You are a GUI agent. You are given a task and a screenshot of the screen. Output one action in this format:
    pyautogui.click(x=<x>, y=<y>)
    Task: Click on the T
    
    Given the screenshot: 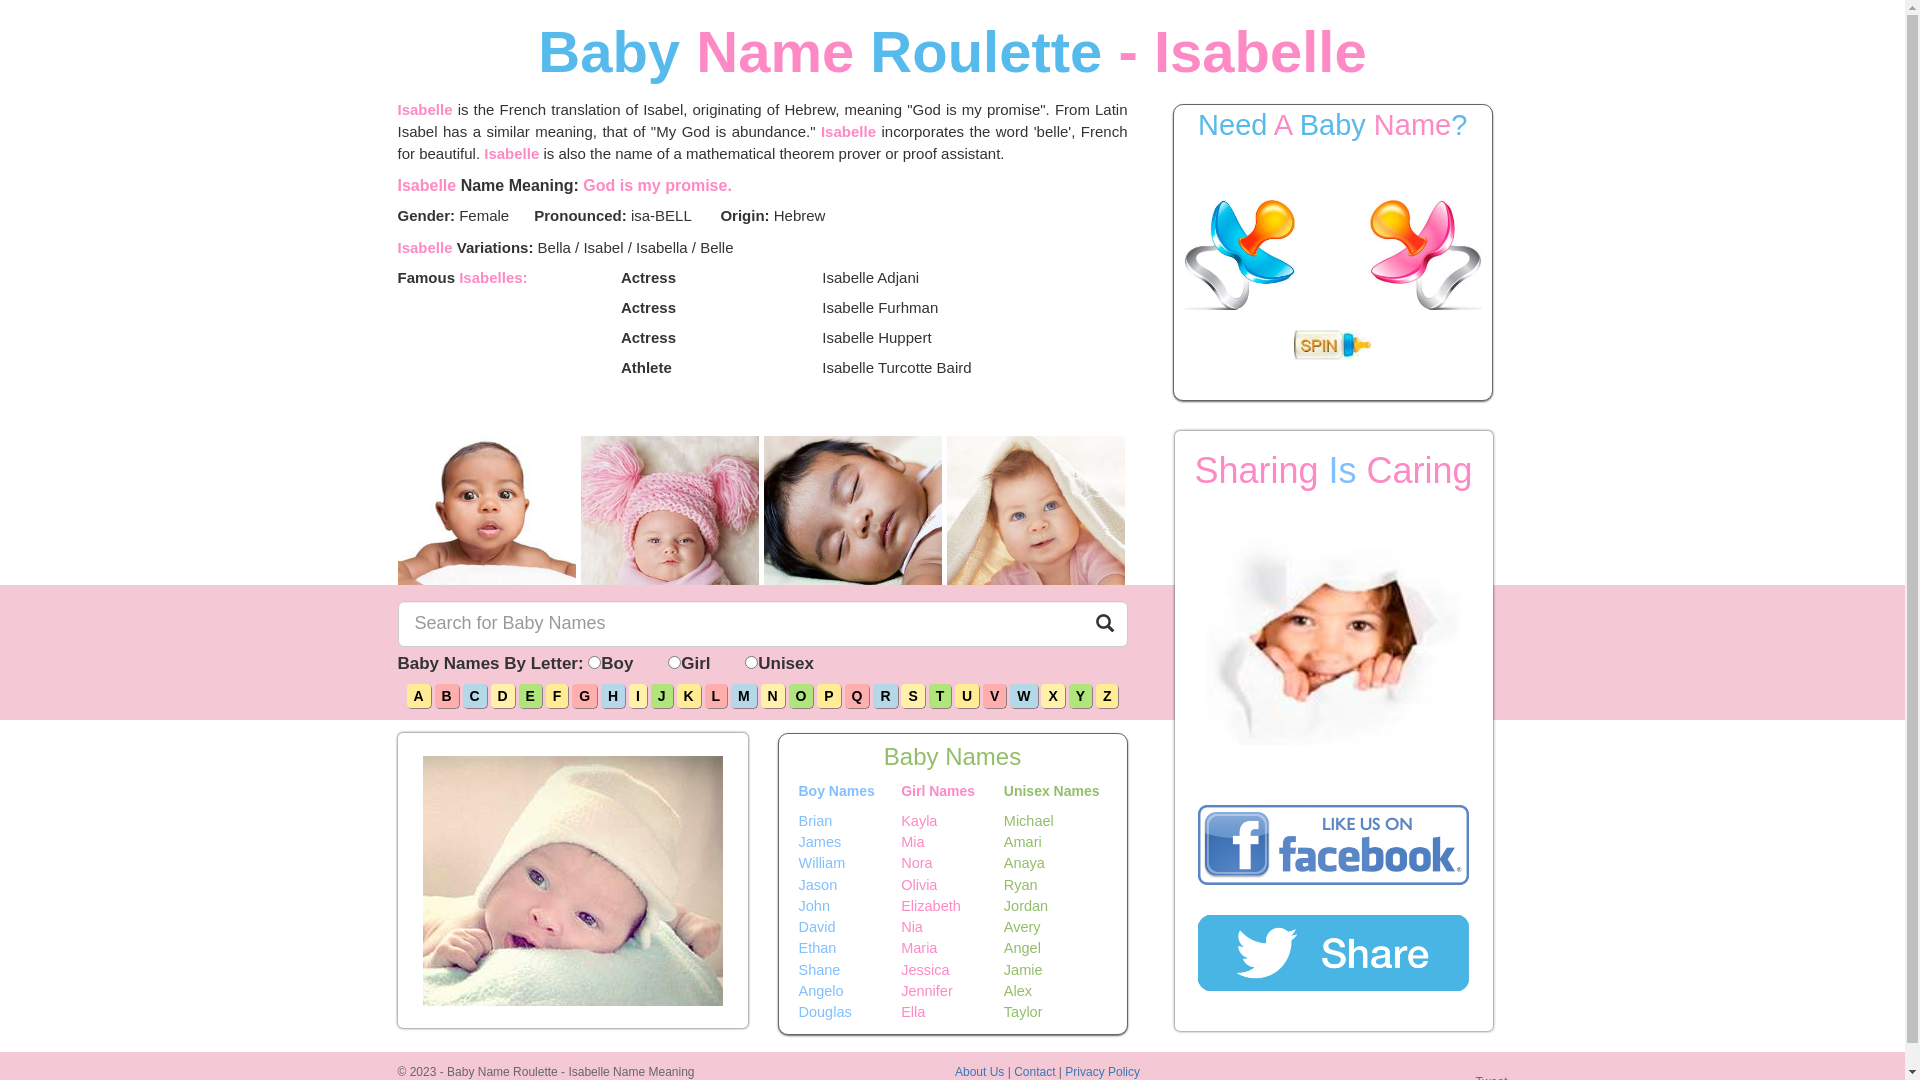 What is the action you would take?
    pyautogui.click(x=940, y=696)
    